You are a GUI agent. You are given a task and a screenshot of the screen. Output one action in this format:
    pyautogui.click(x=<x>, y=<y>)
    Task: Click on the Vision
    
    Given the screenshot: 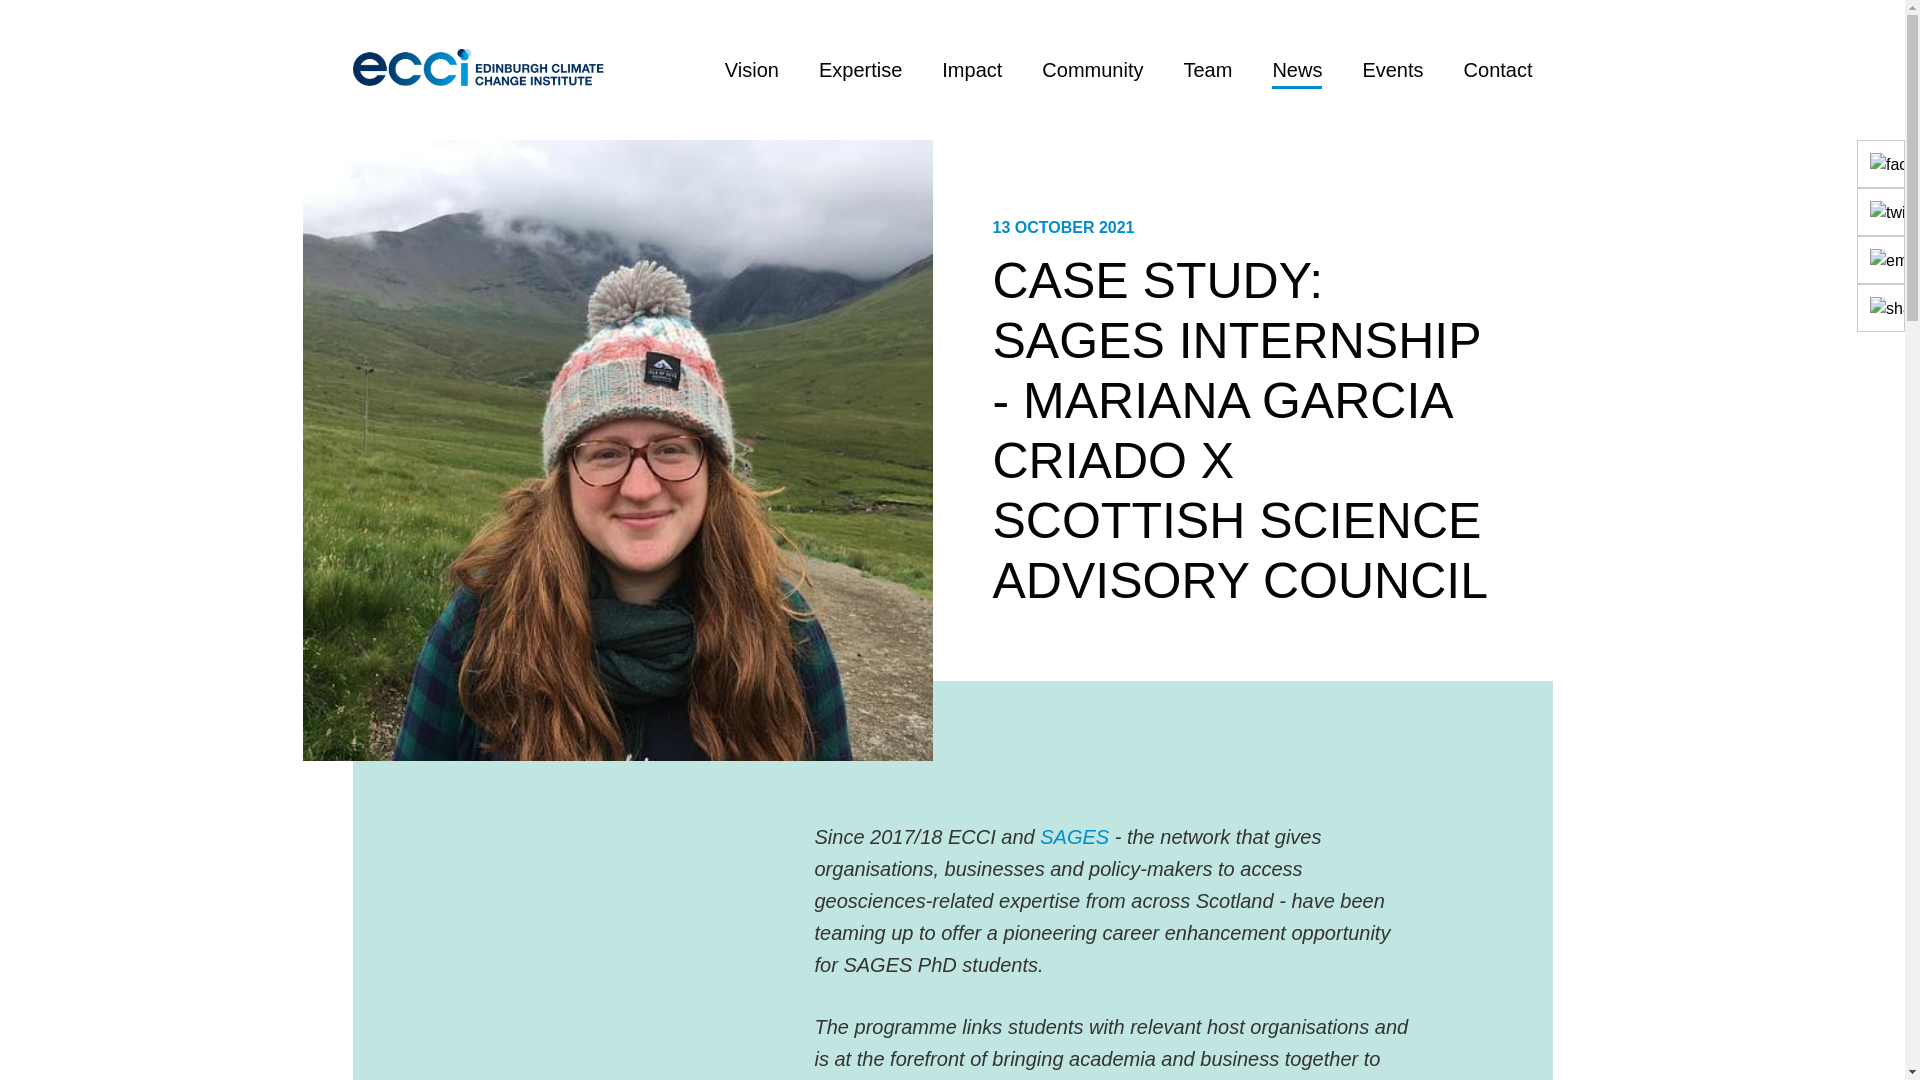 What is the action you would take?
    pyautogui.click(x=751, y=70)
    